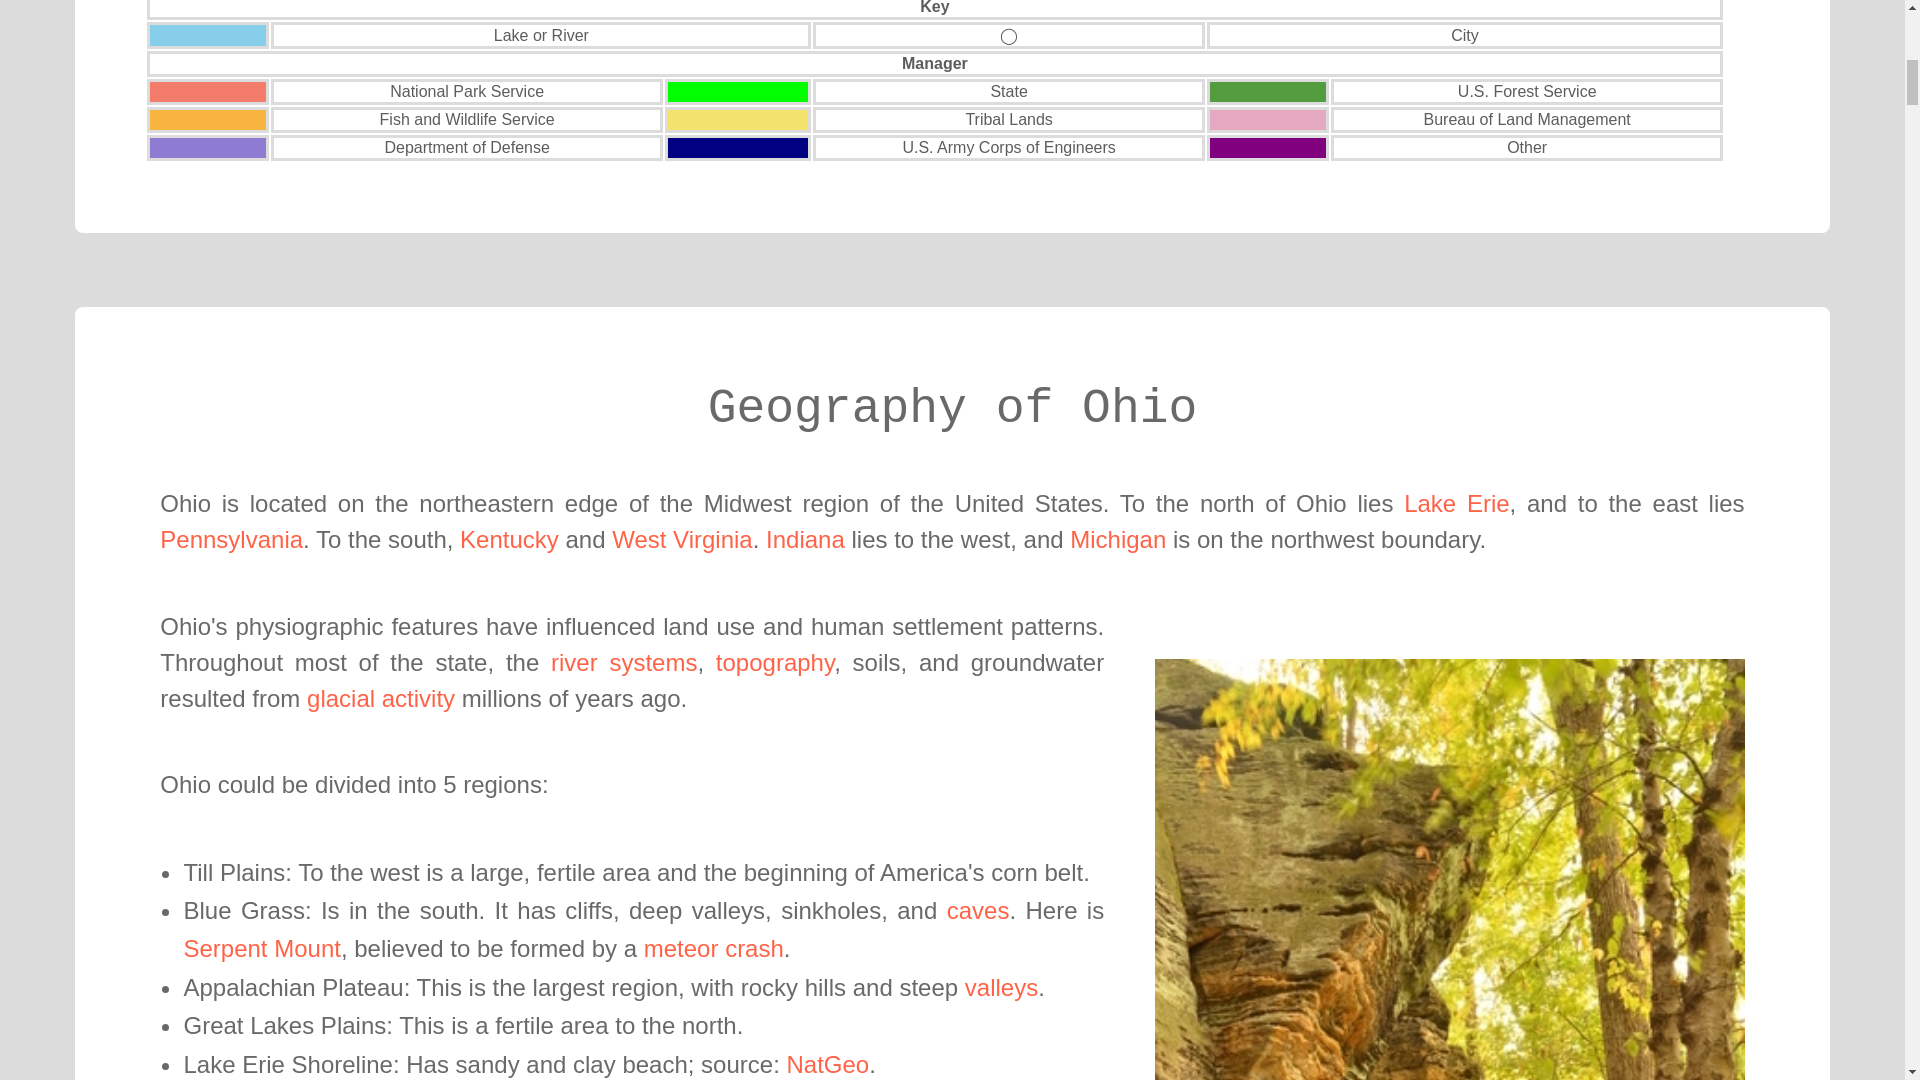  I want to click on topography, so click(774, 662).